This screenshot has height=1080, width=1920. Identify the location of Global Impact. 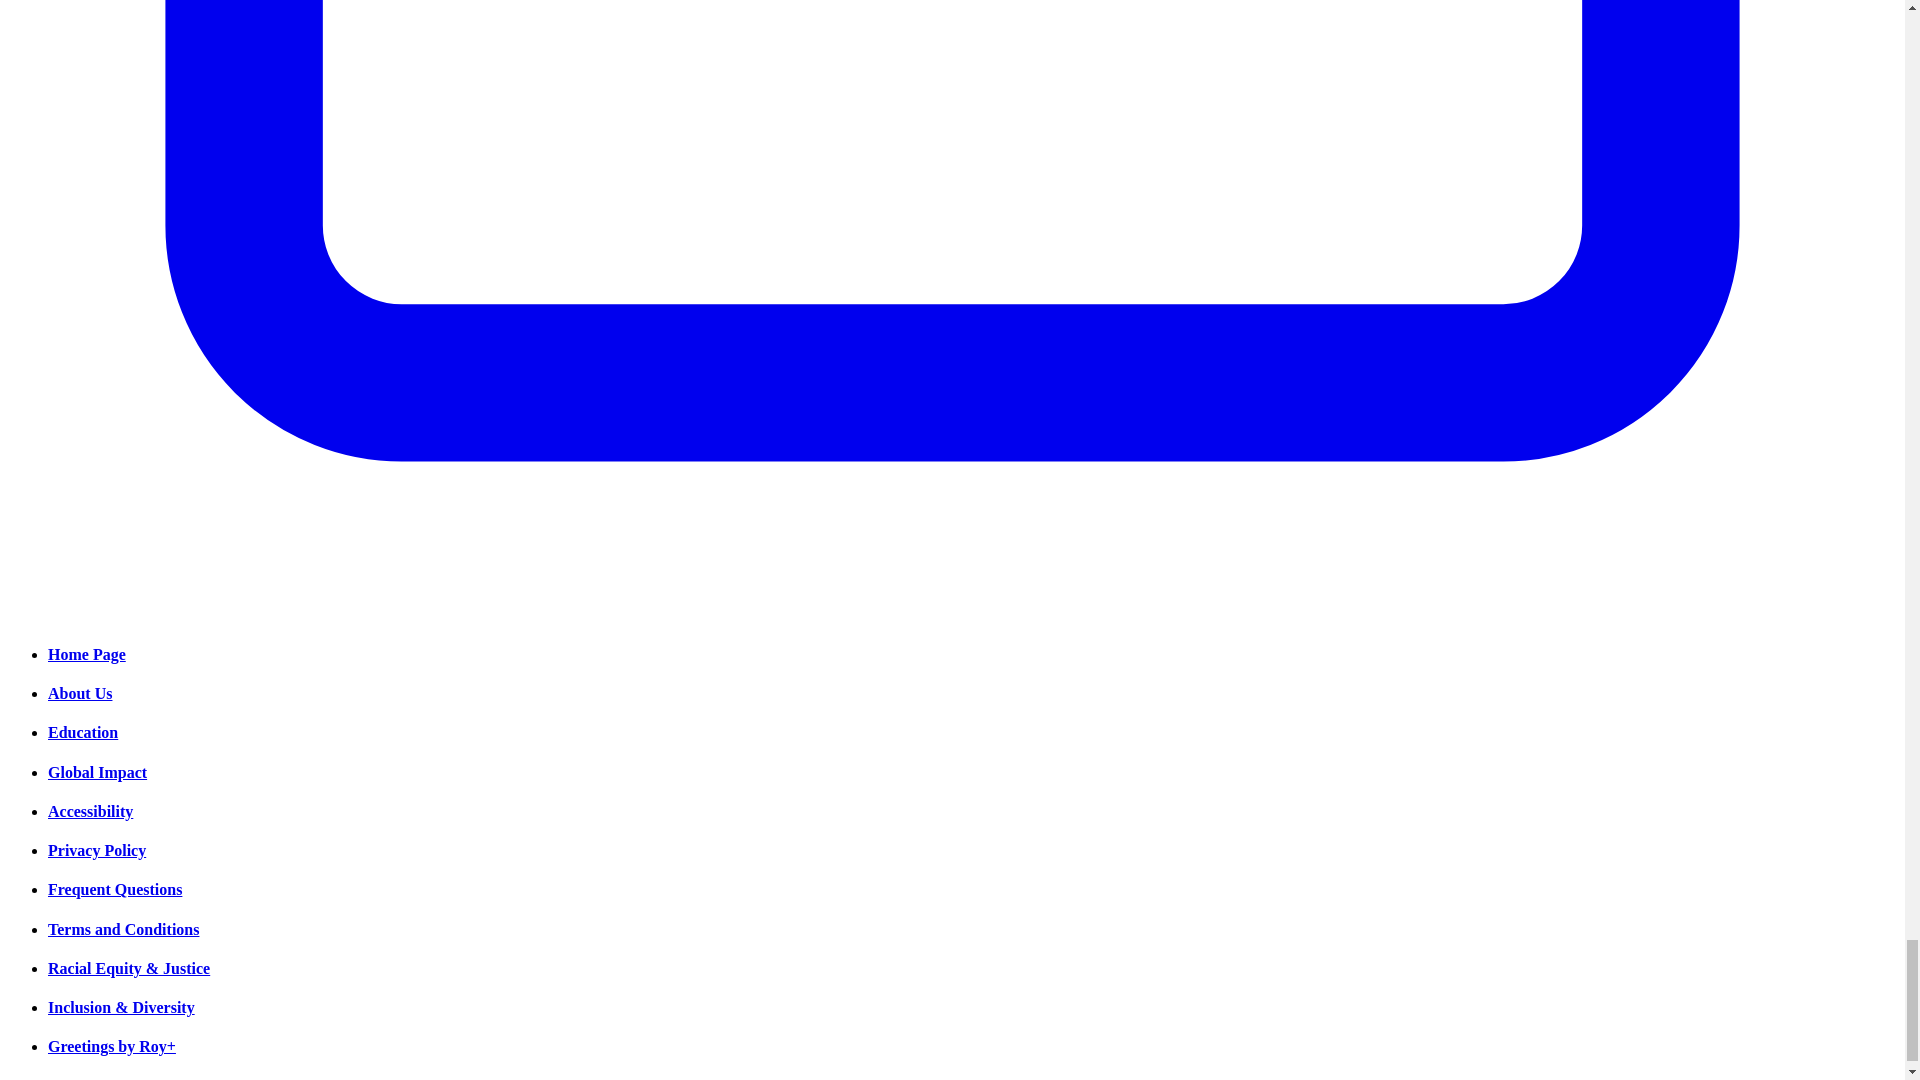
(98, 772).